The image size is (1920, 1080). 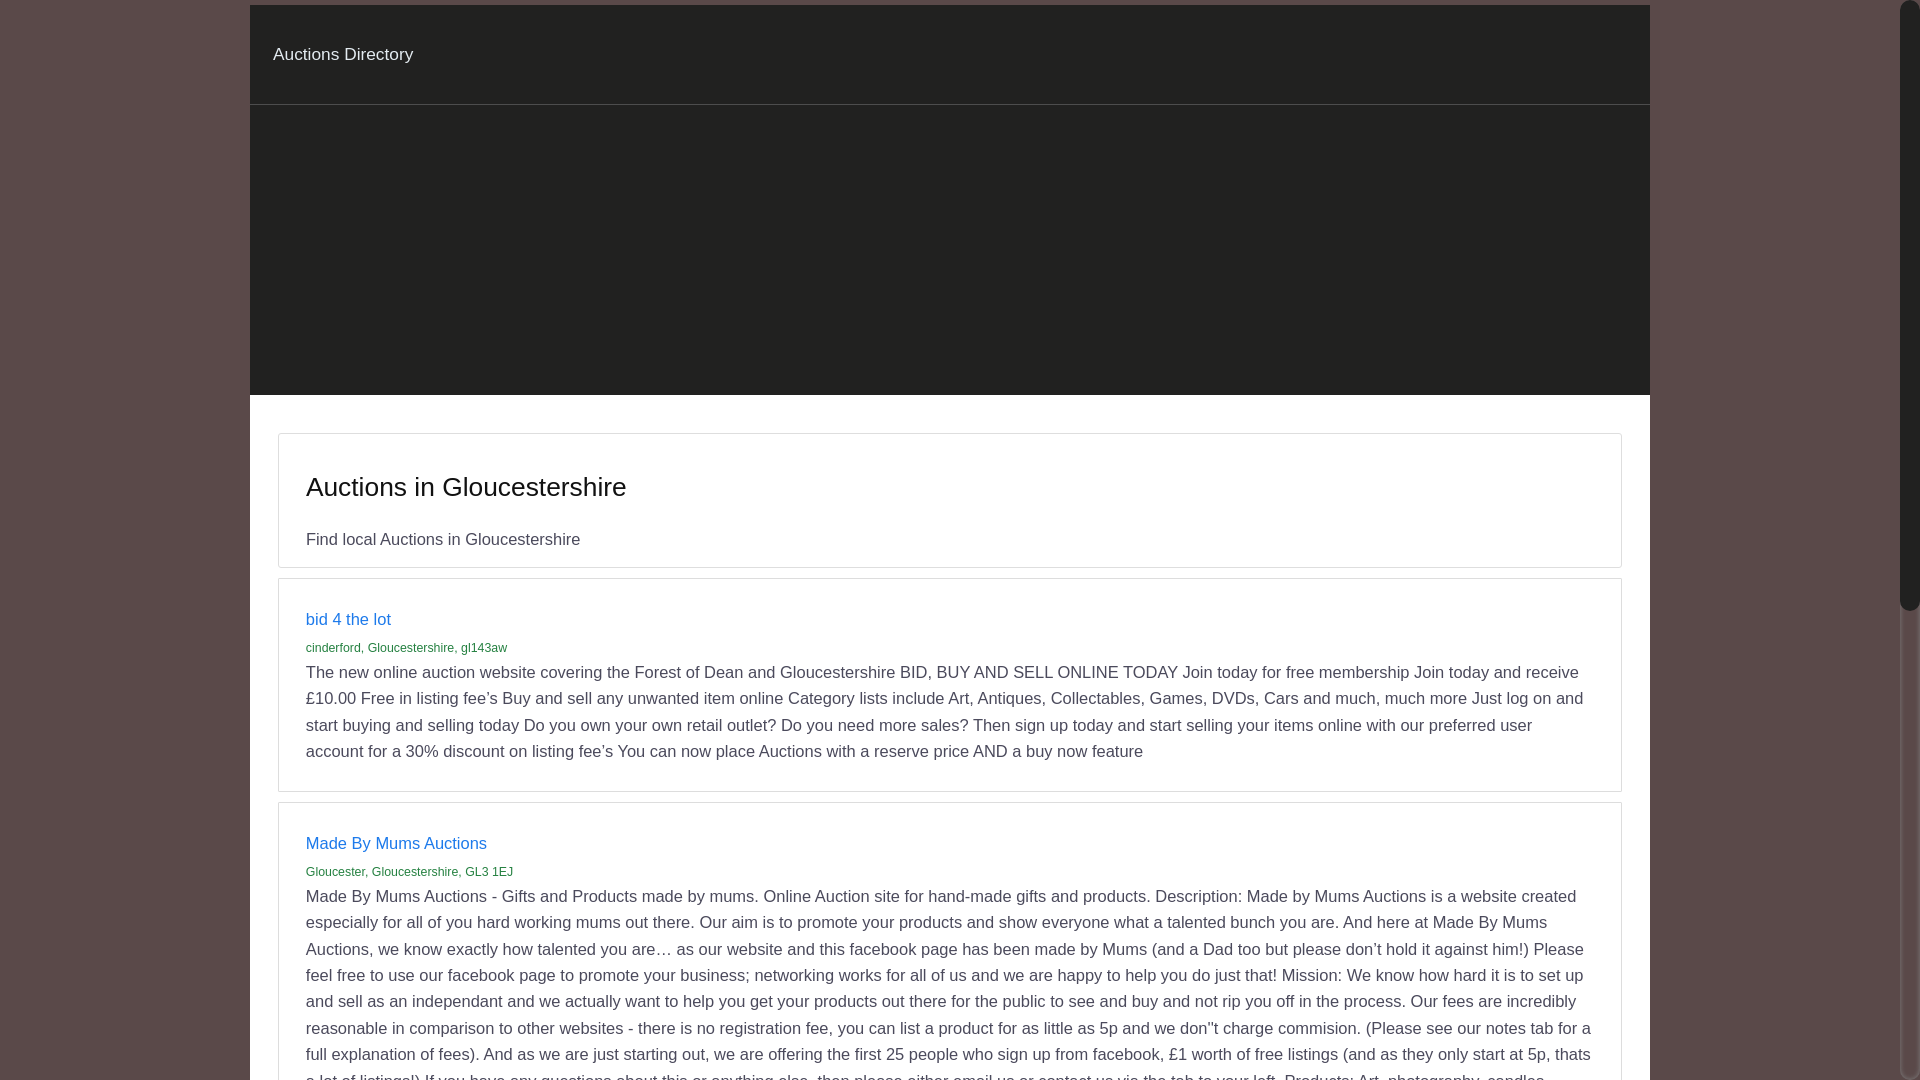 What do you see at coordinates (650, 974) in the screenshot?
I see `Popular Business Categories` at bounding box center [650, 974].